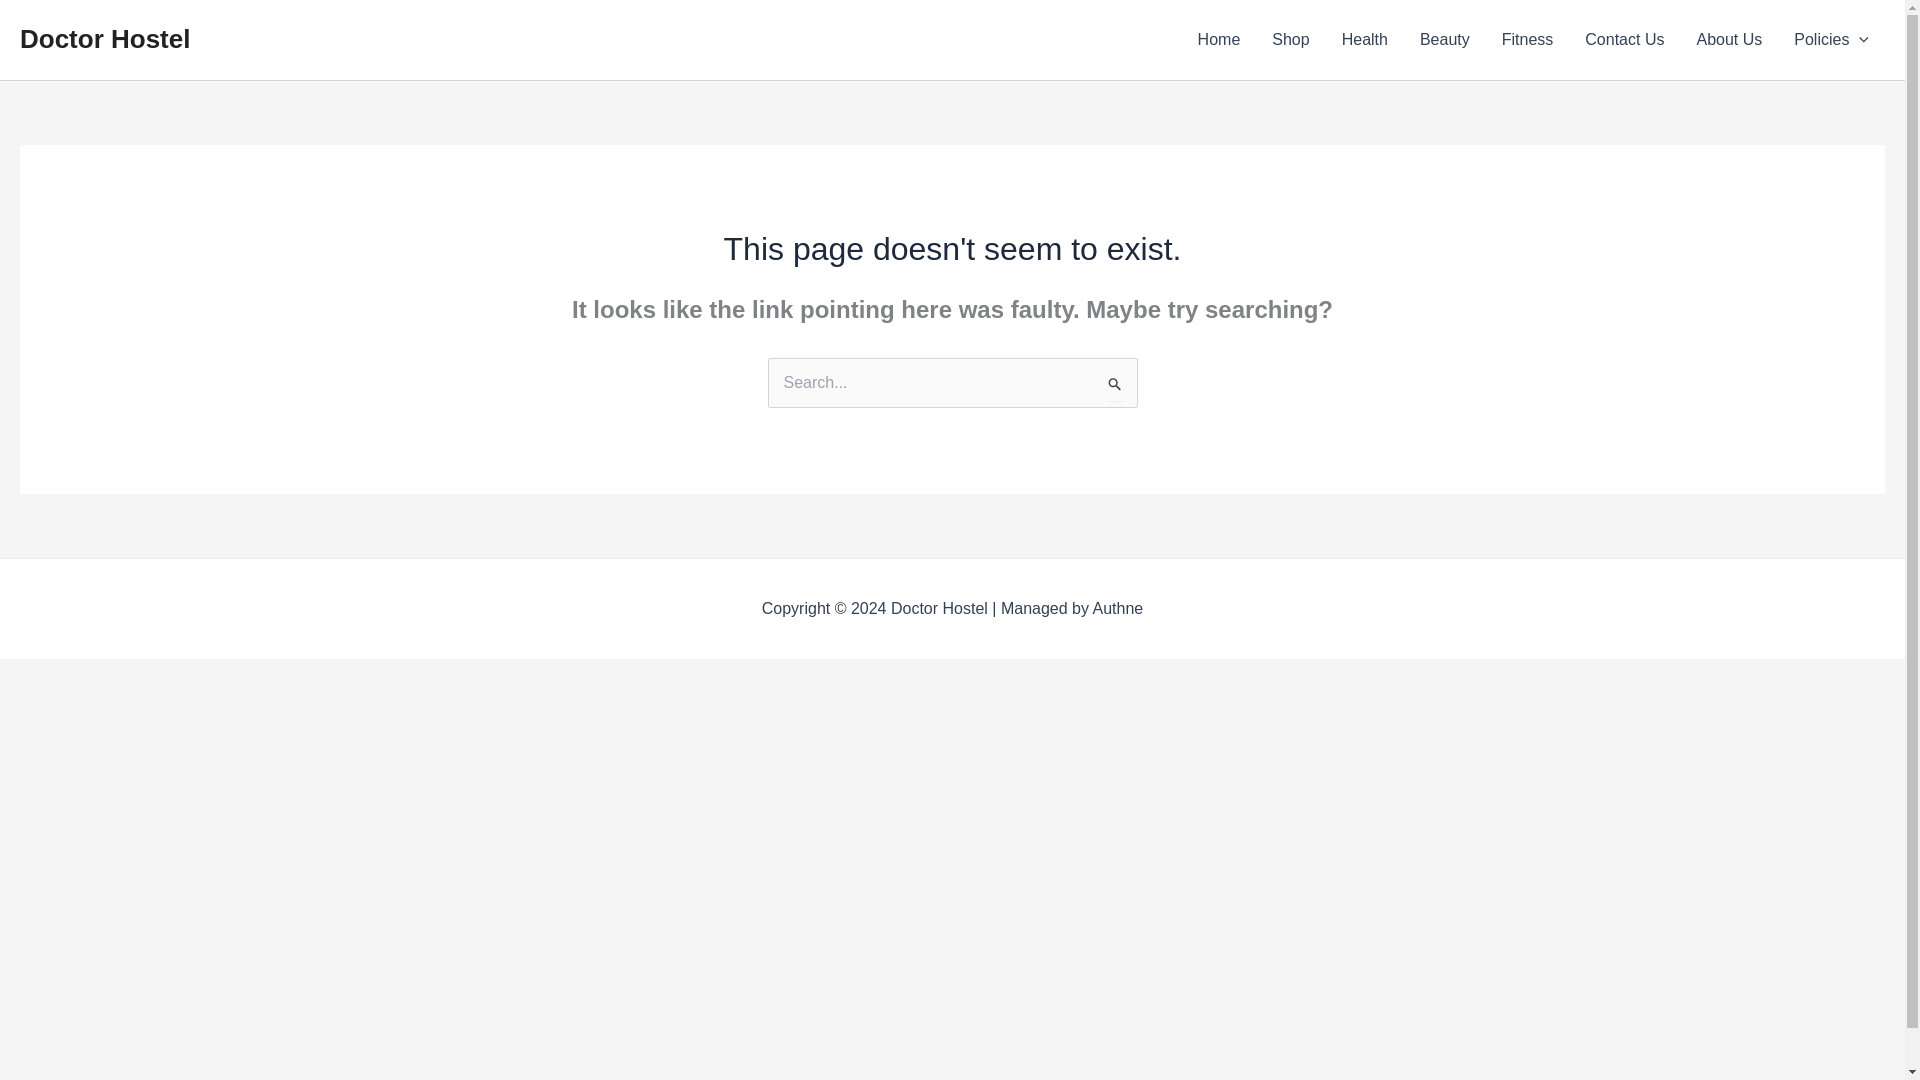 The width and height of the screenshot is (1920, 1080). I want to click on Home, so click(1220, 40).